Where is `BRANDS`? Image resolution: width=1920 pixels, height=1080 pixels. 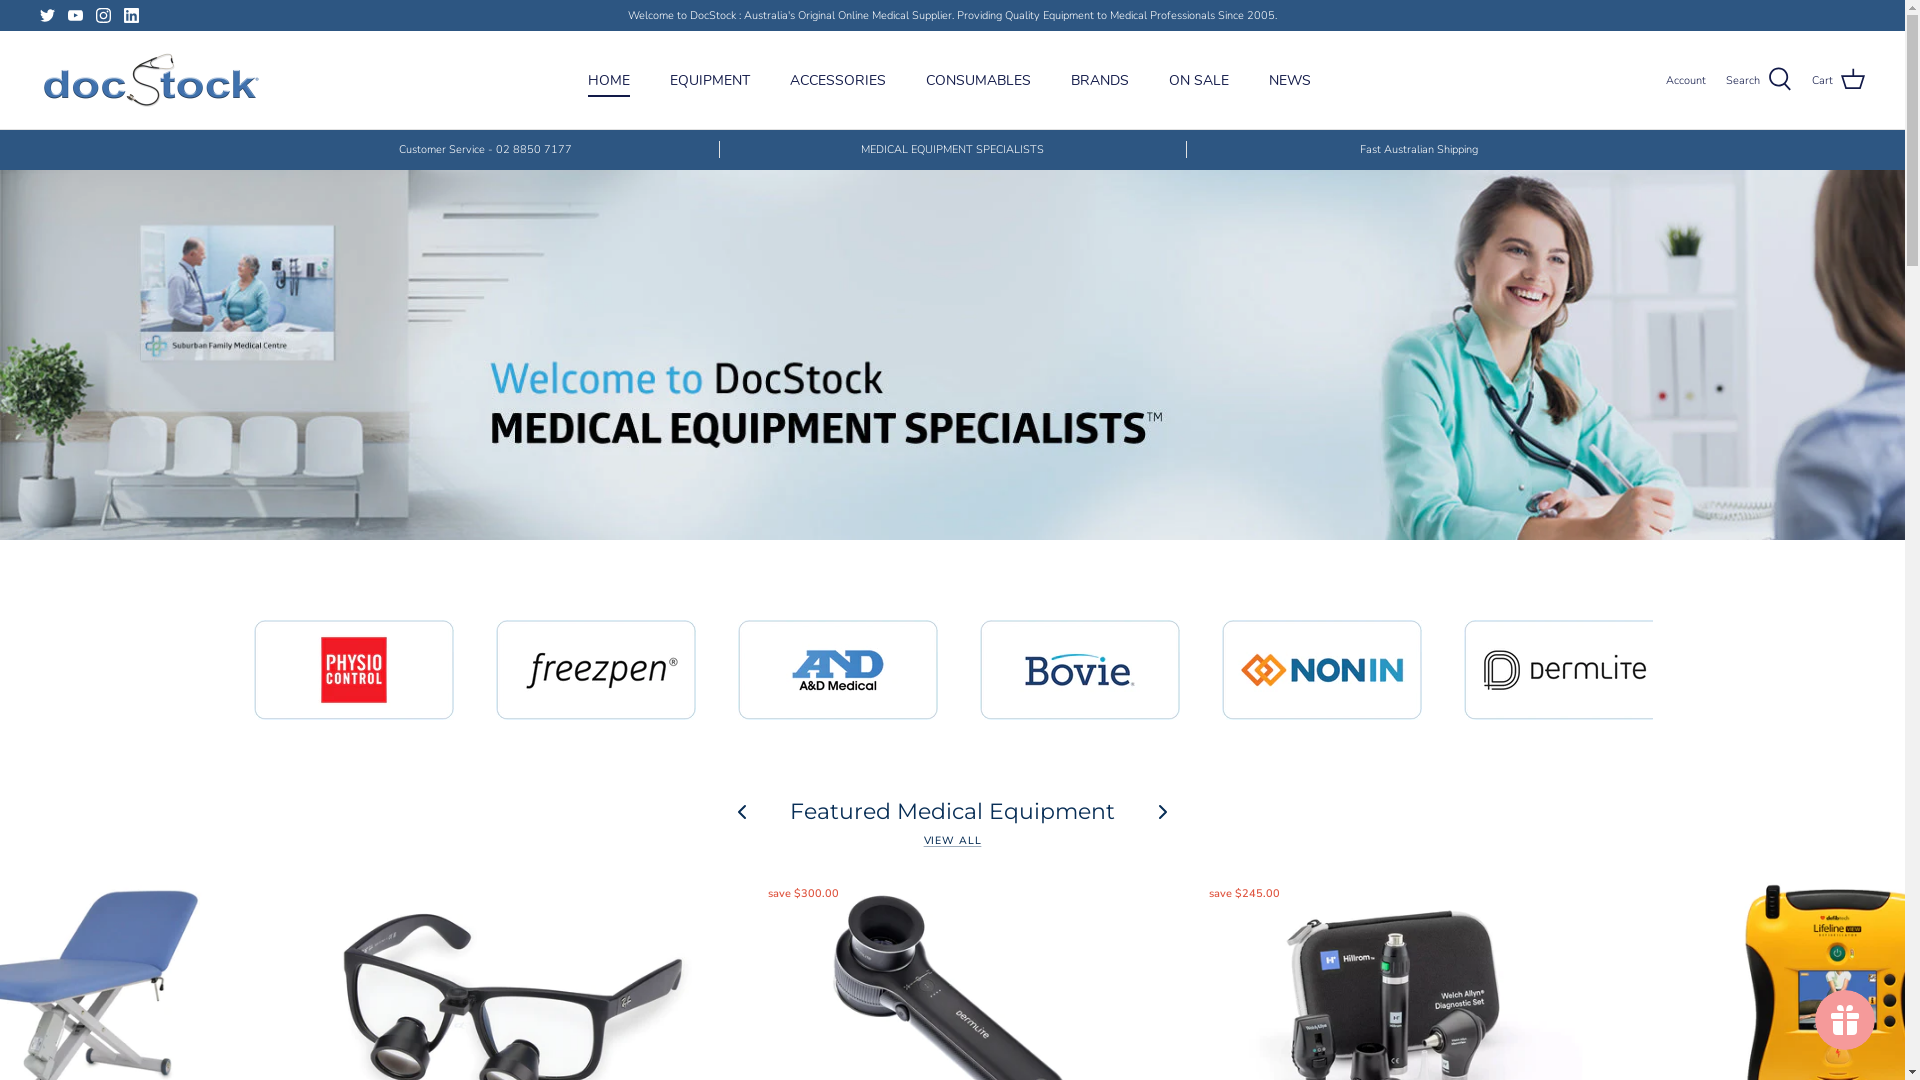
BRANDS is located at coordinates (1100, 80).